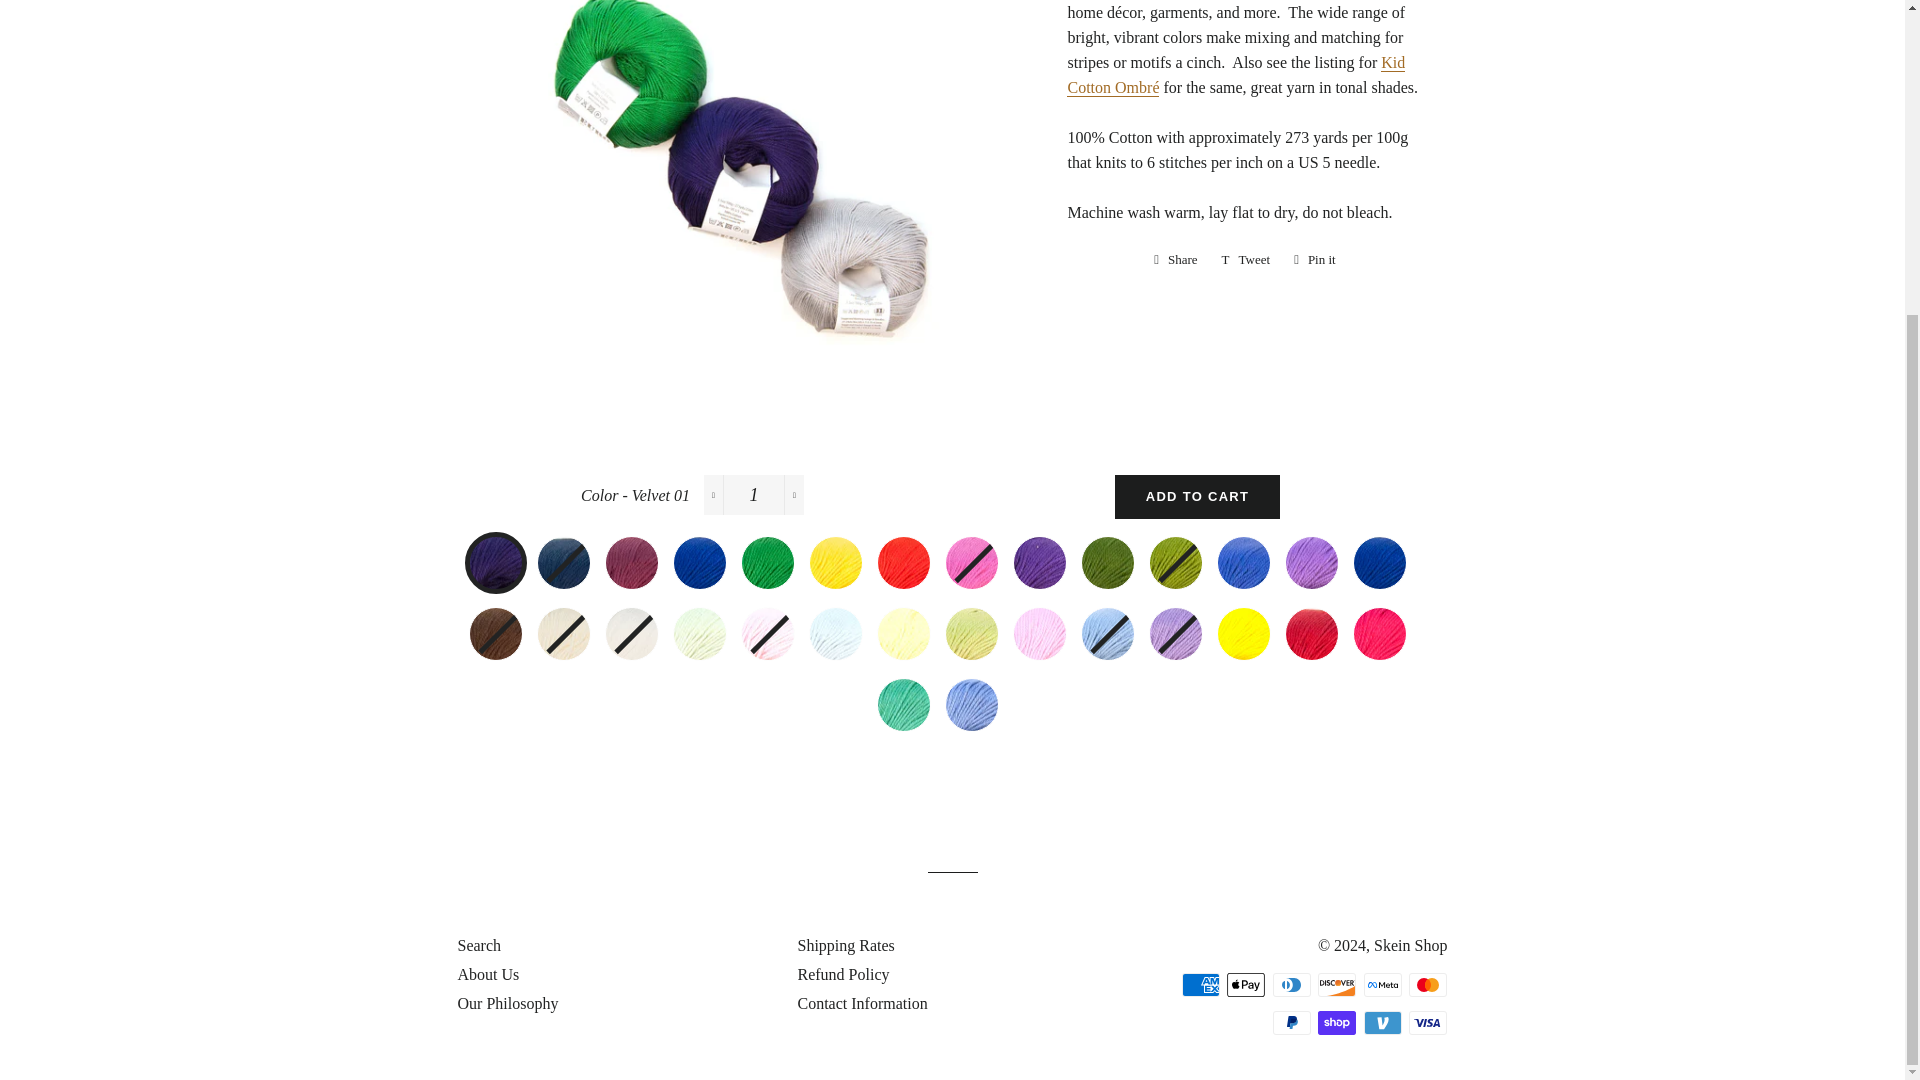 The height and width of the screenshot is (1080, 1920). What do you see at coordinates (1382, 984) in the screenshot?
I see `Meta Pay` at bounding box center [1382, 984].